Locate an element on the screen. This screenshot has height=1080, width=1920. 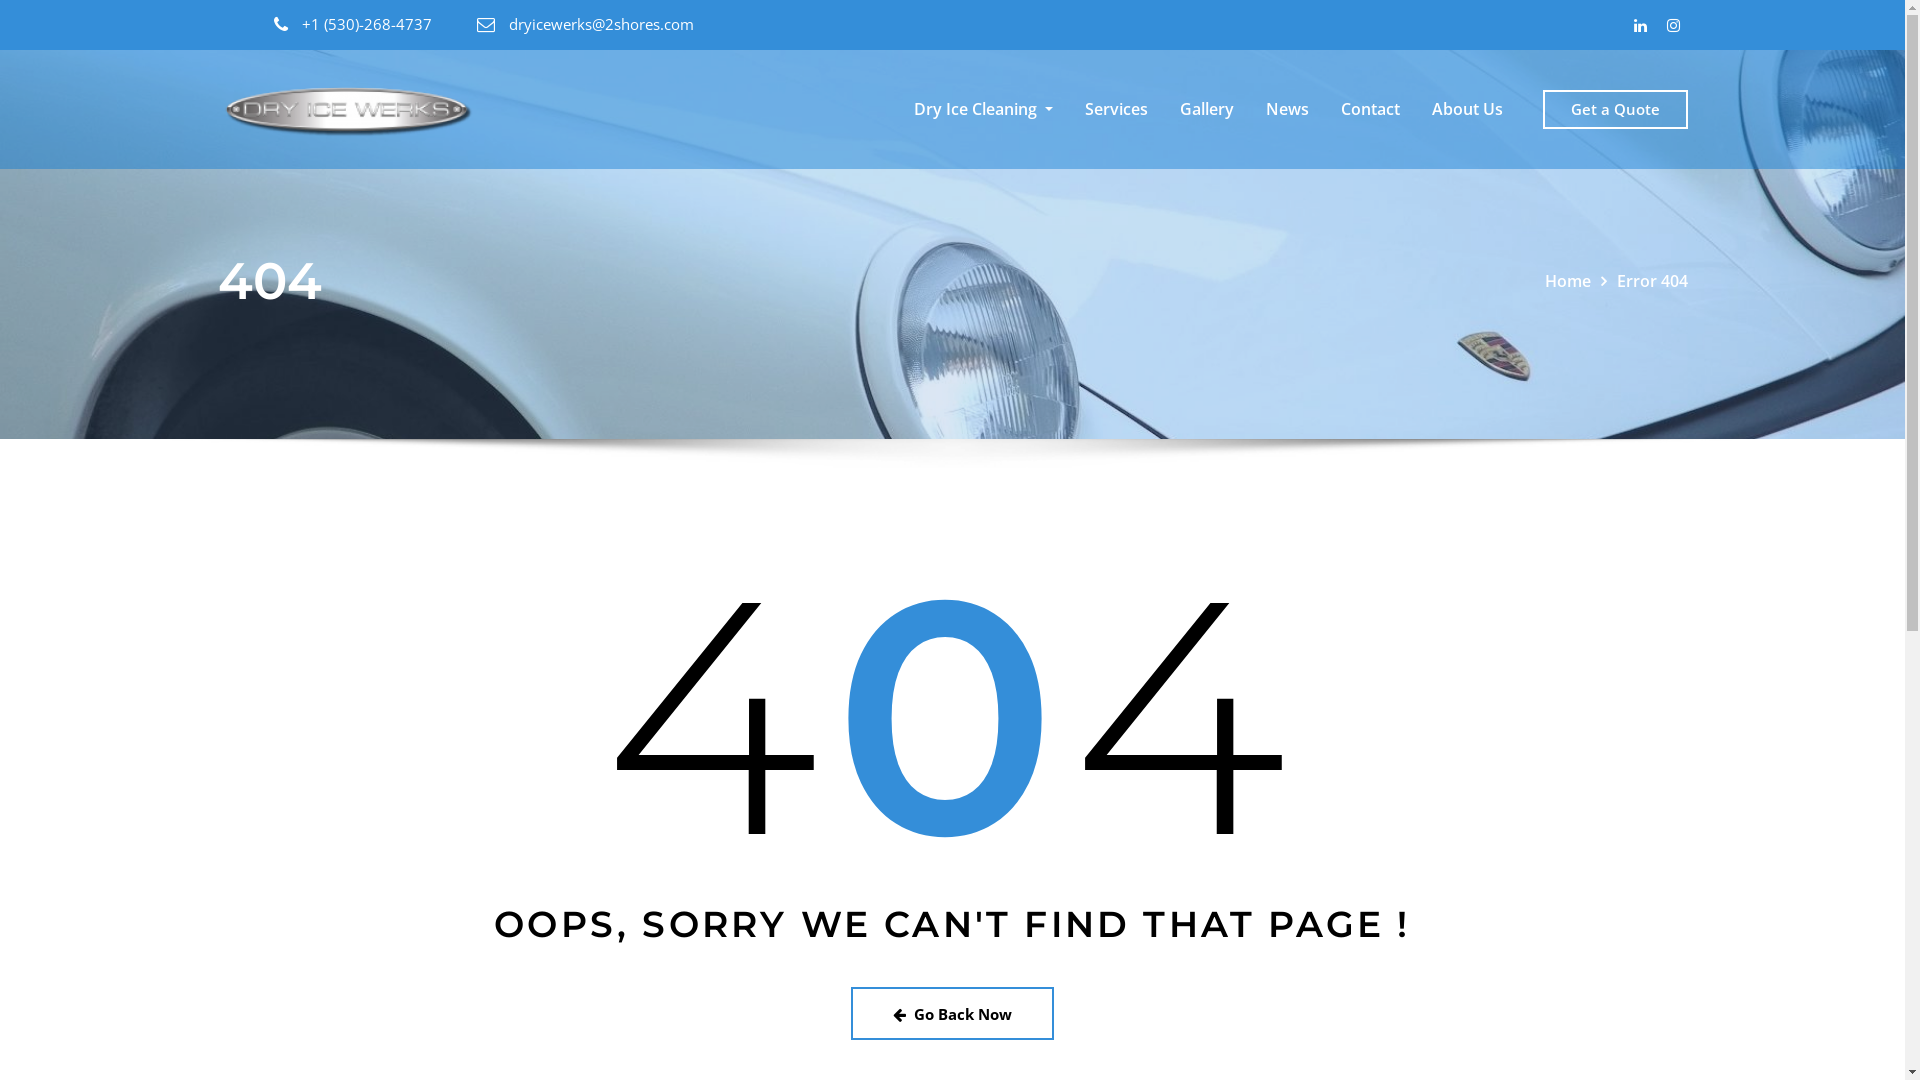
News is located at coordinates (1288, 110).